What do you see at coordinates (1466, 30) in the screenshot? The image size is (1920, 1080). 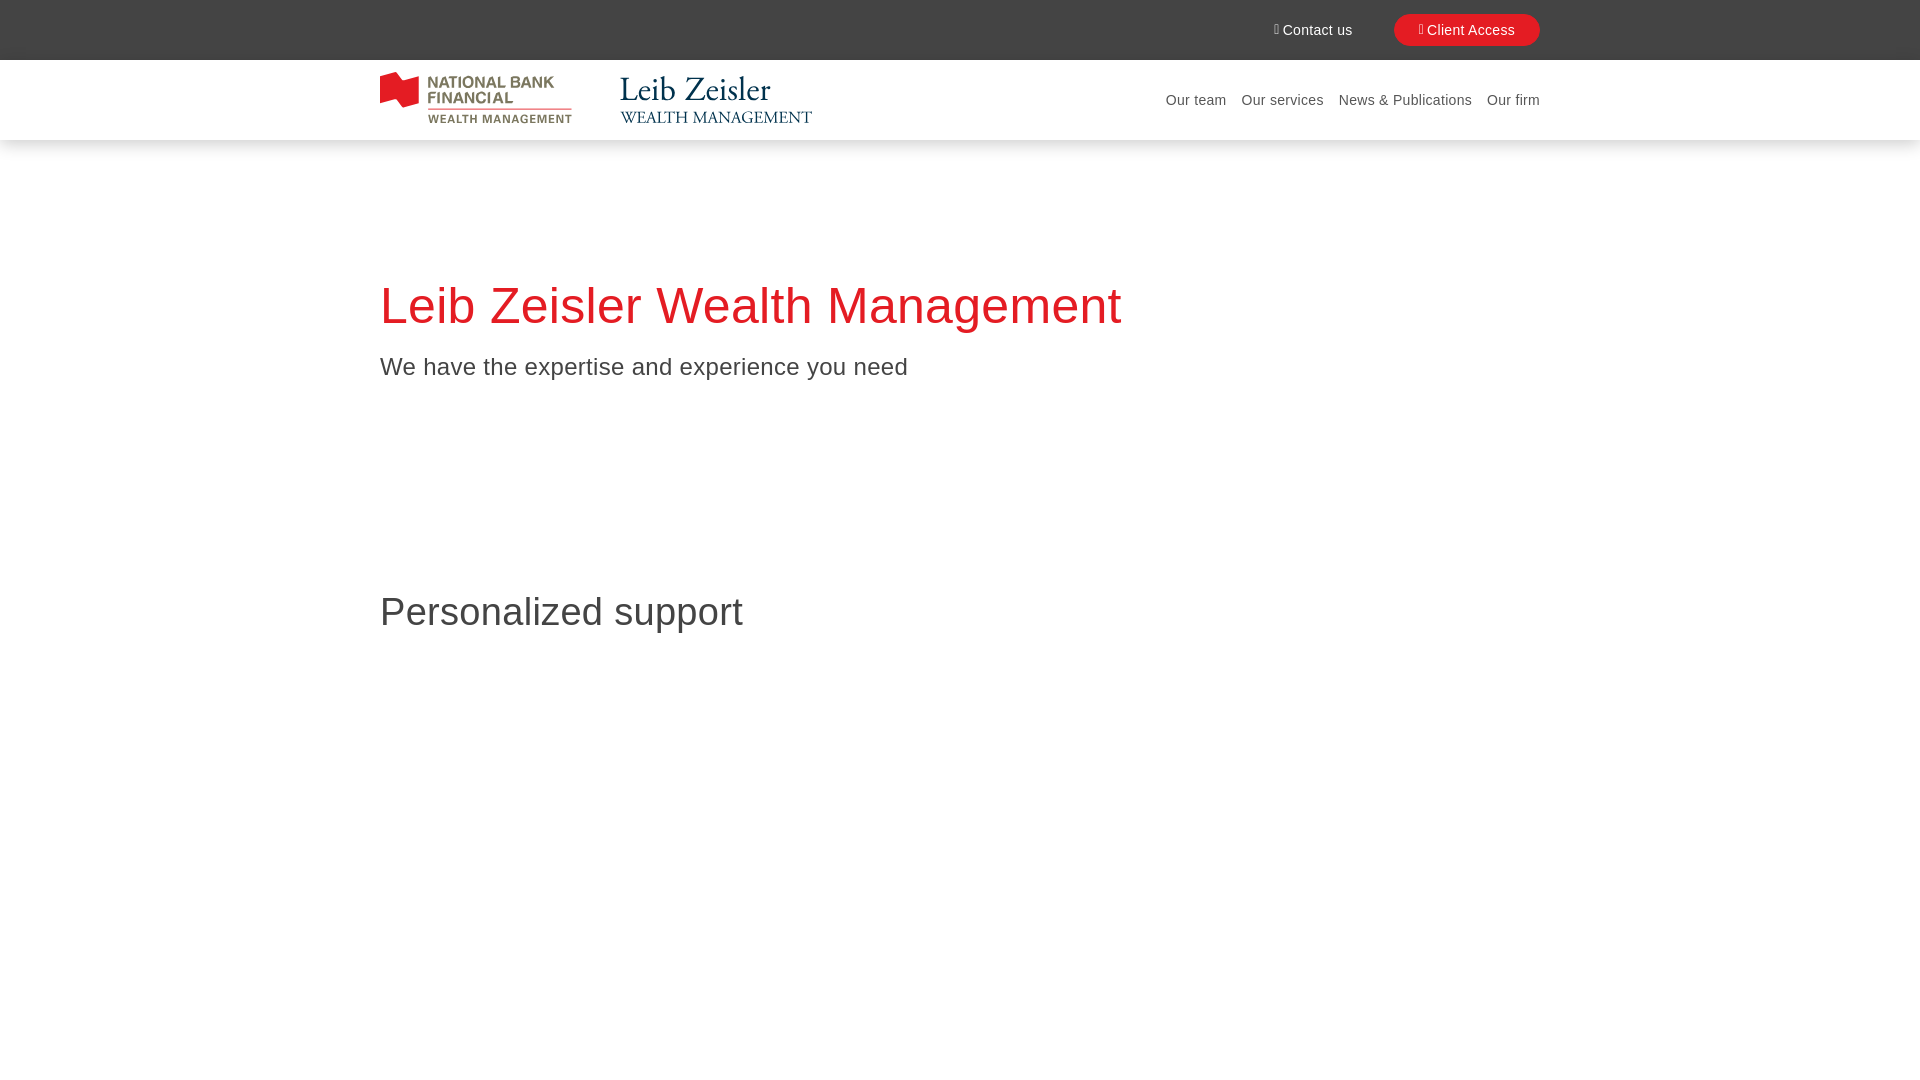 I see `Client Access` at bounding box center [1466, 30].